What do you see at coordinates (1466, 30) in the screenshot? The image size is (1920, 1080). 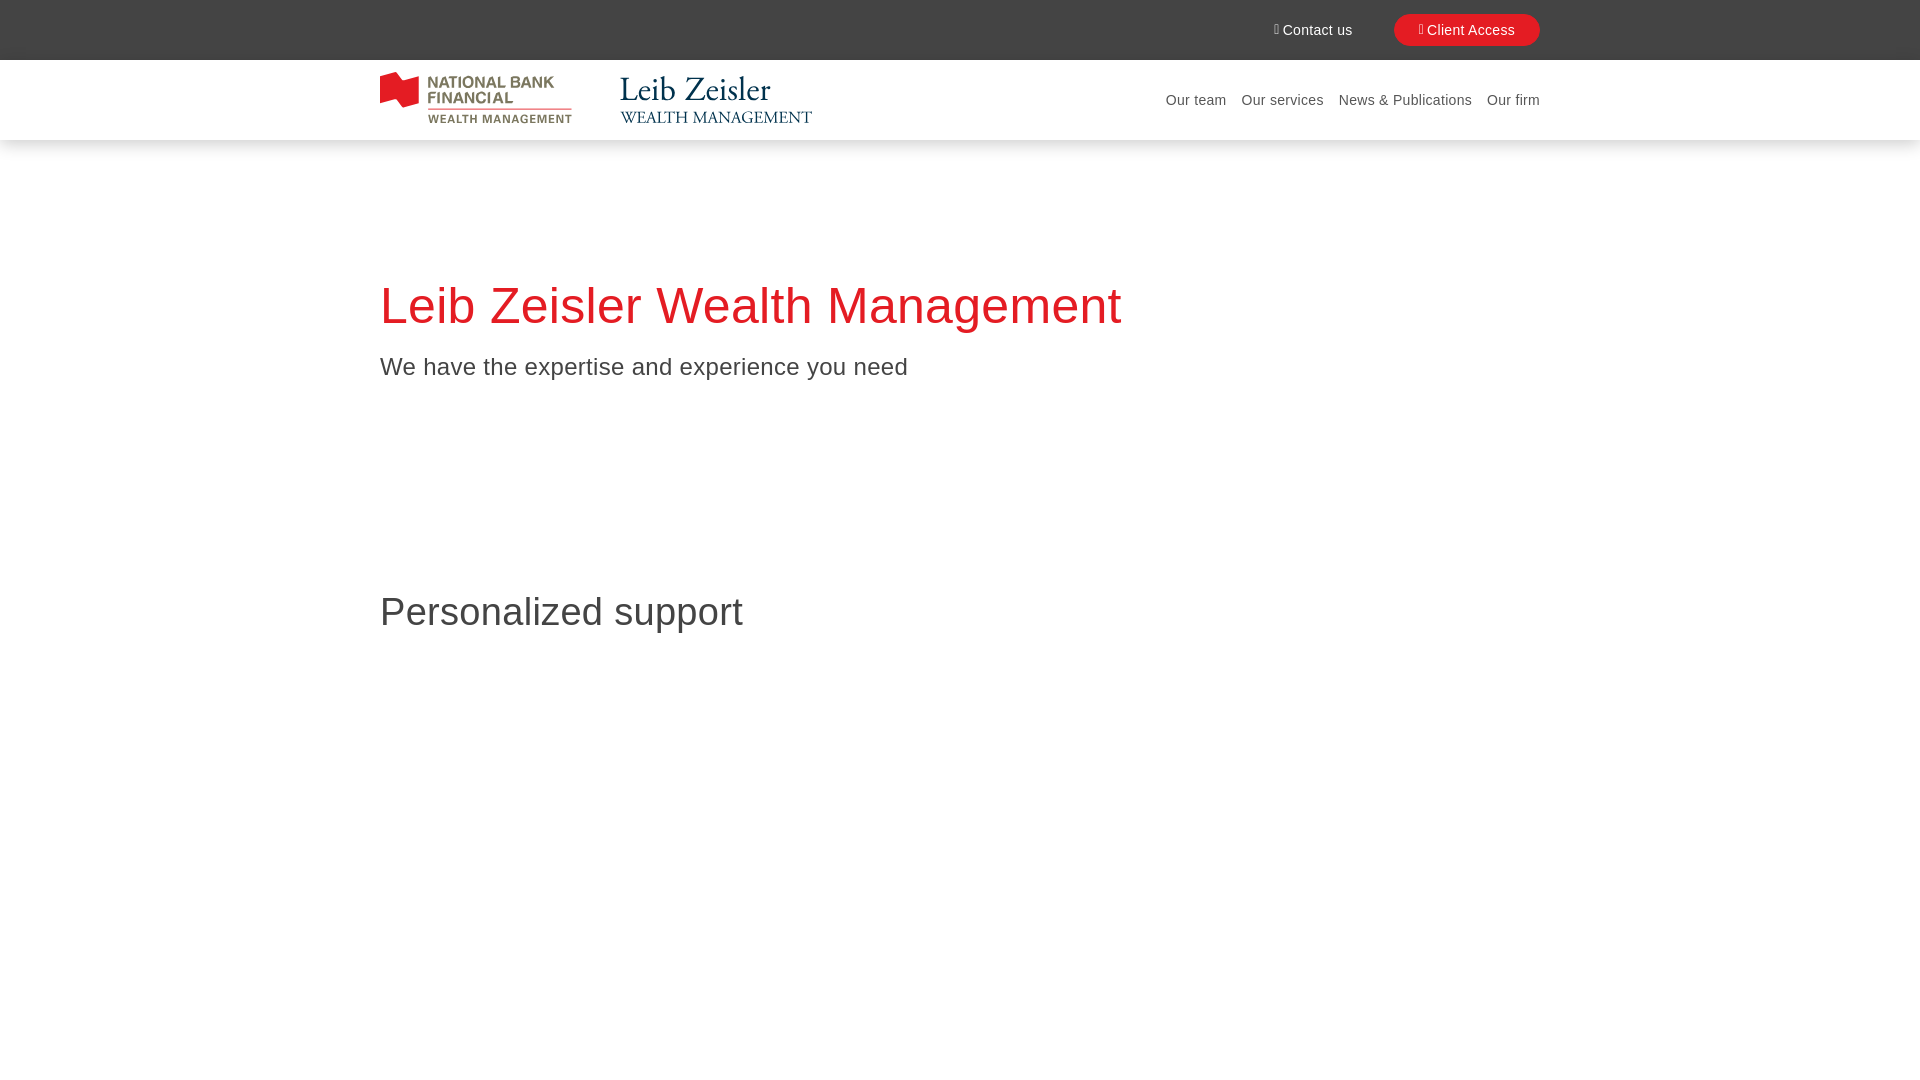 I see `Client Access` at bounding box center [1466, 30].